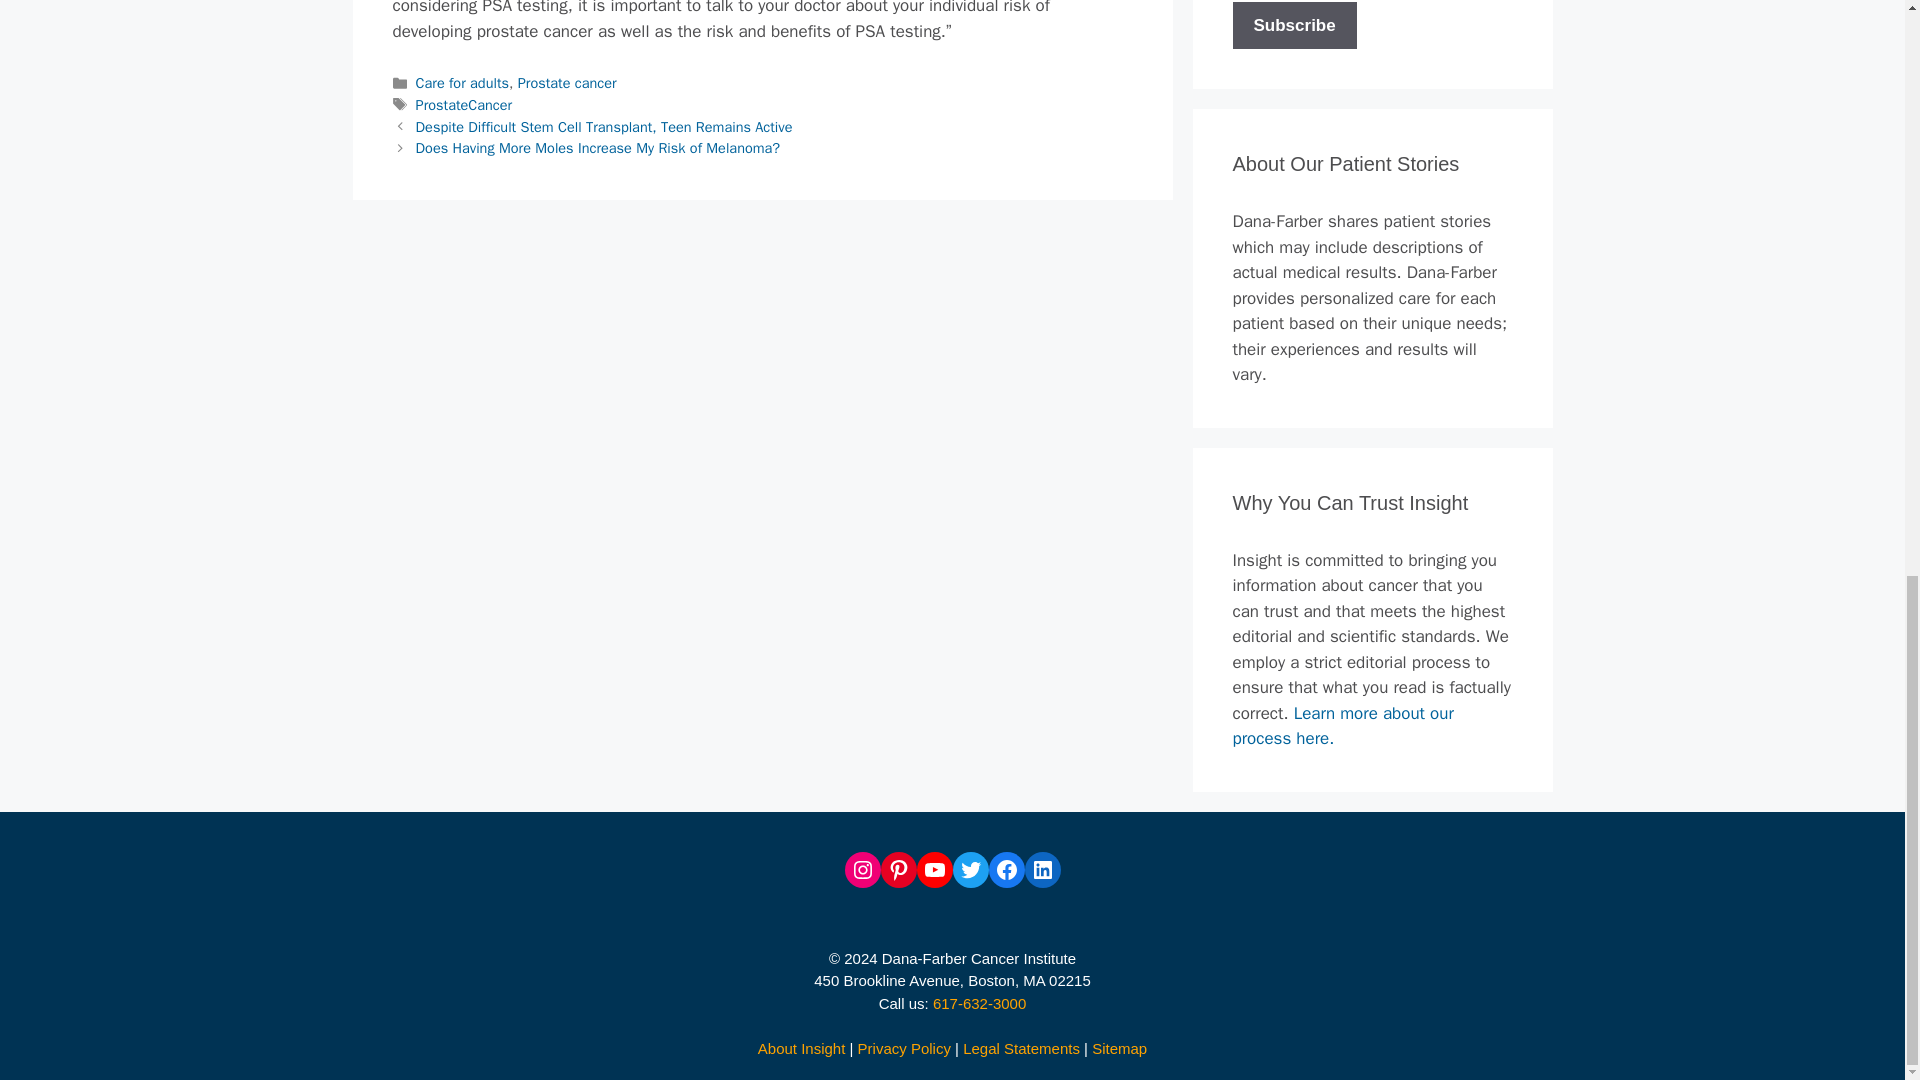 The height and width of the screenshot is (1080, 1920). What do you see at coordinates (904, 1047) in the screenshot?
I see `Privacy Policy` at bounding box center [904, 1047].